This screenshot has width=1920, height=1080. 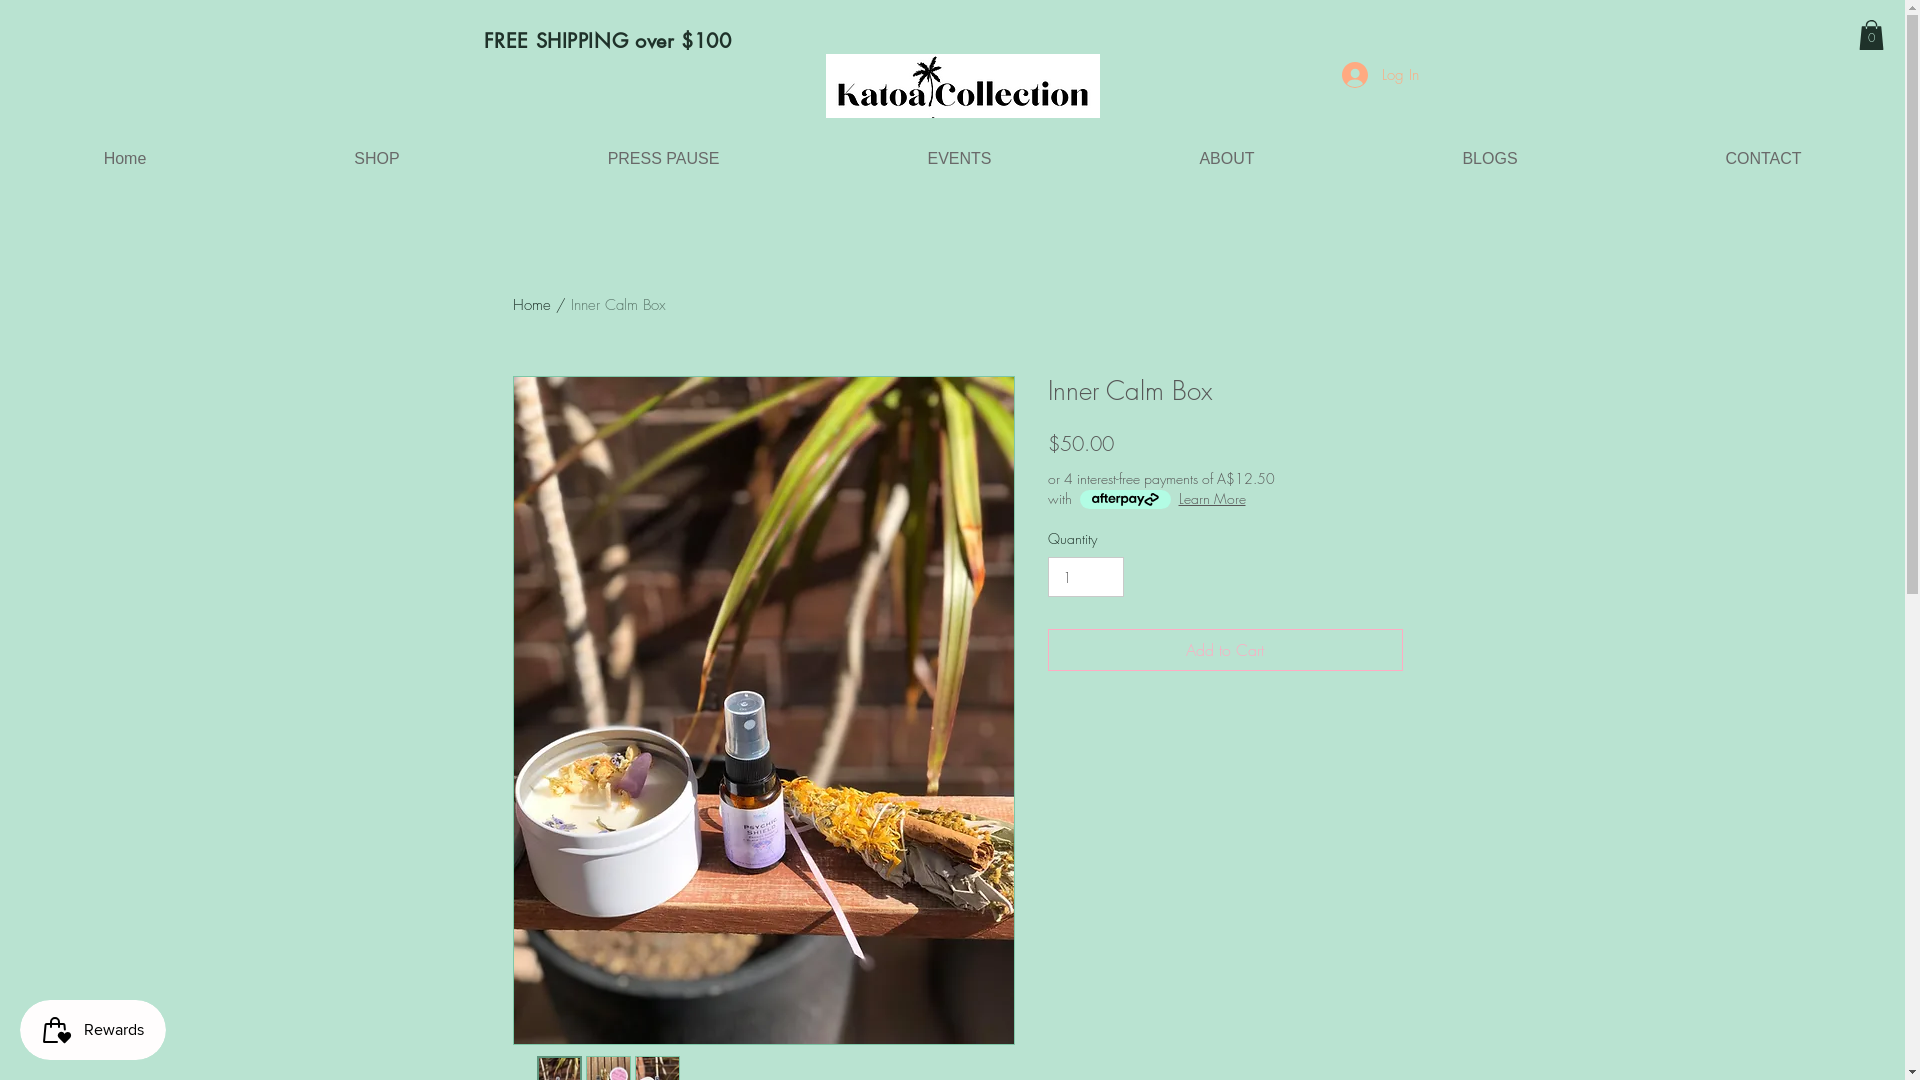 I want to click on Learn More, so click(x=1212, y=498).